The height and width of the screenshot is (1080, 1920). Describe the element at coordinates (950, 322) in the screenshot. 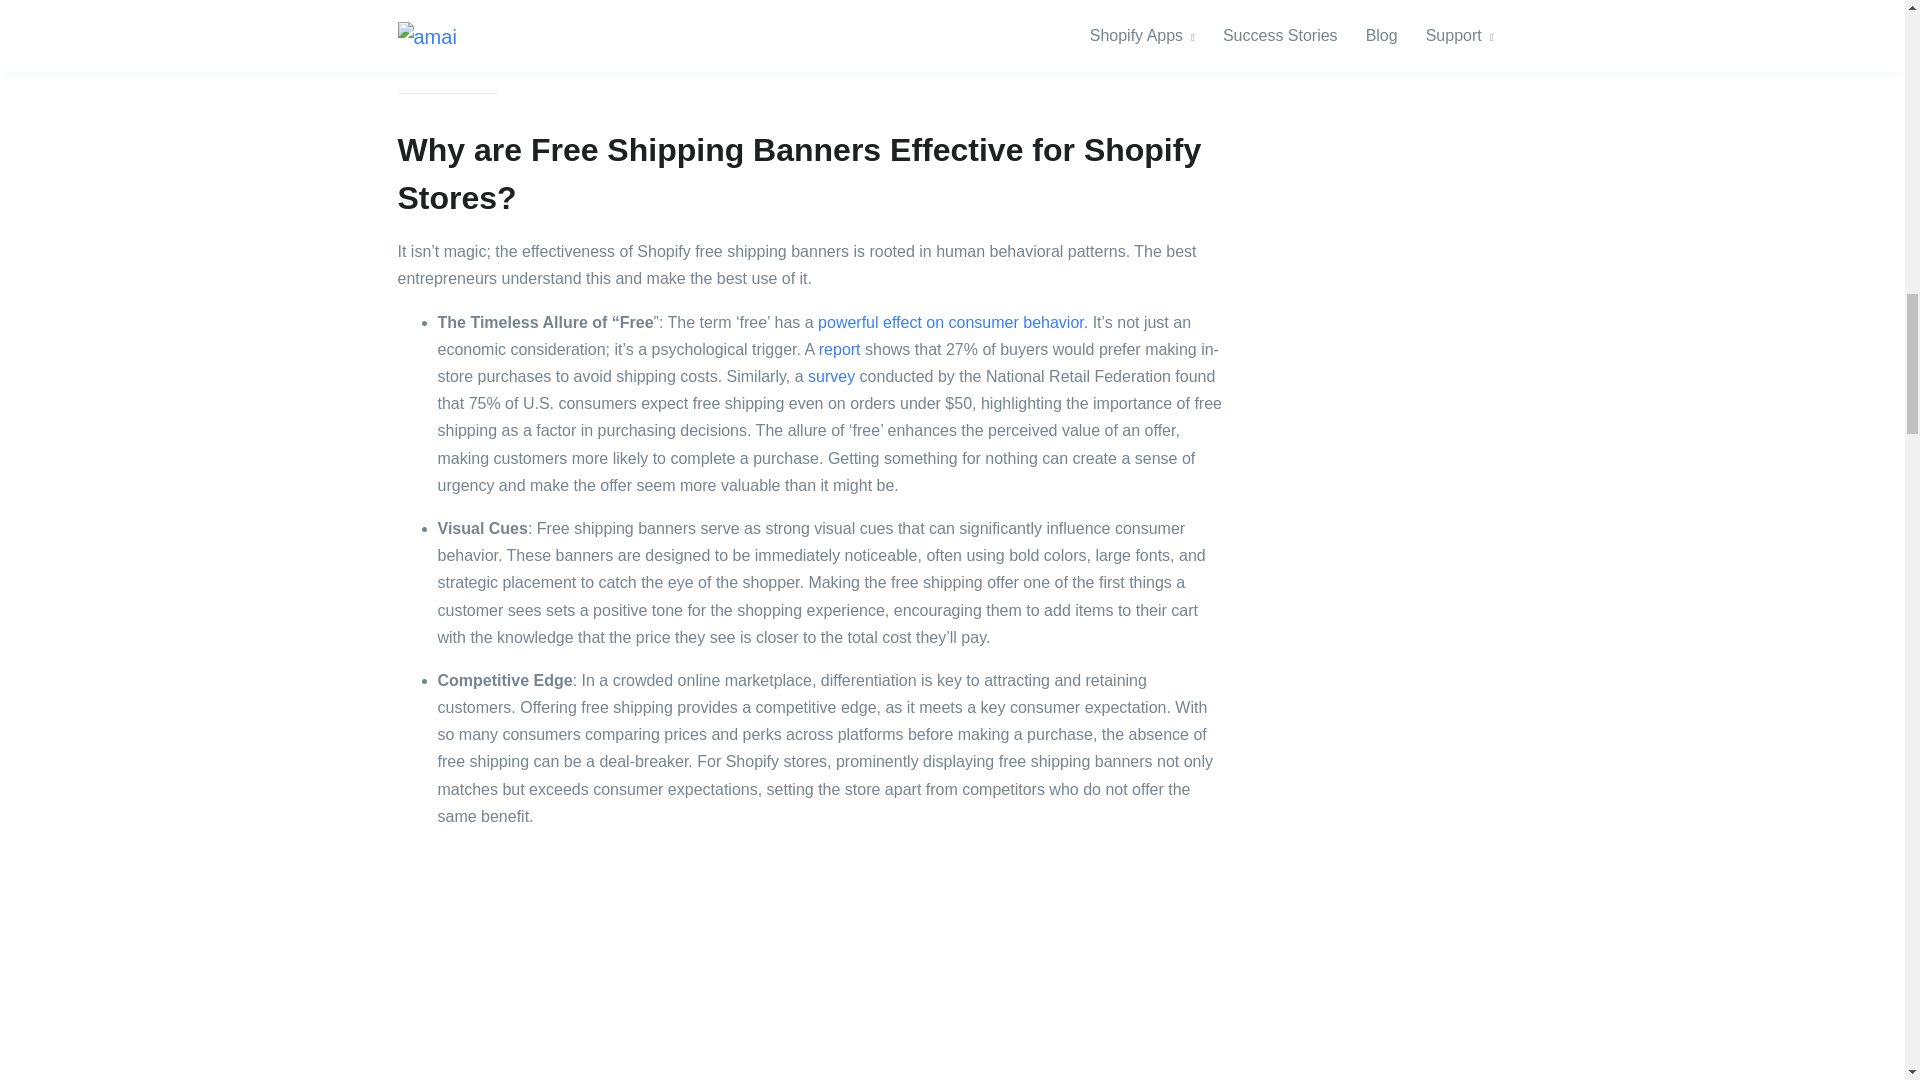

I see `powerful effect on consumer behavior` at that location.